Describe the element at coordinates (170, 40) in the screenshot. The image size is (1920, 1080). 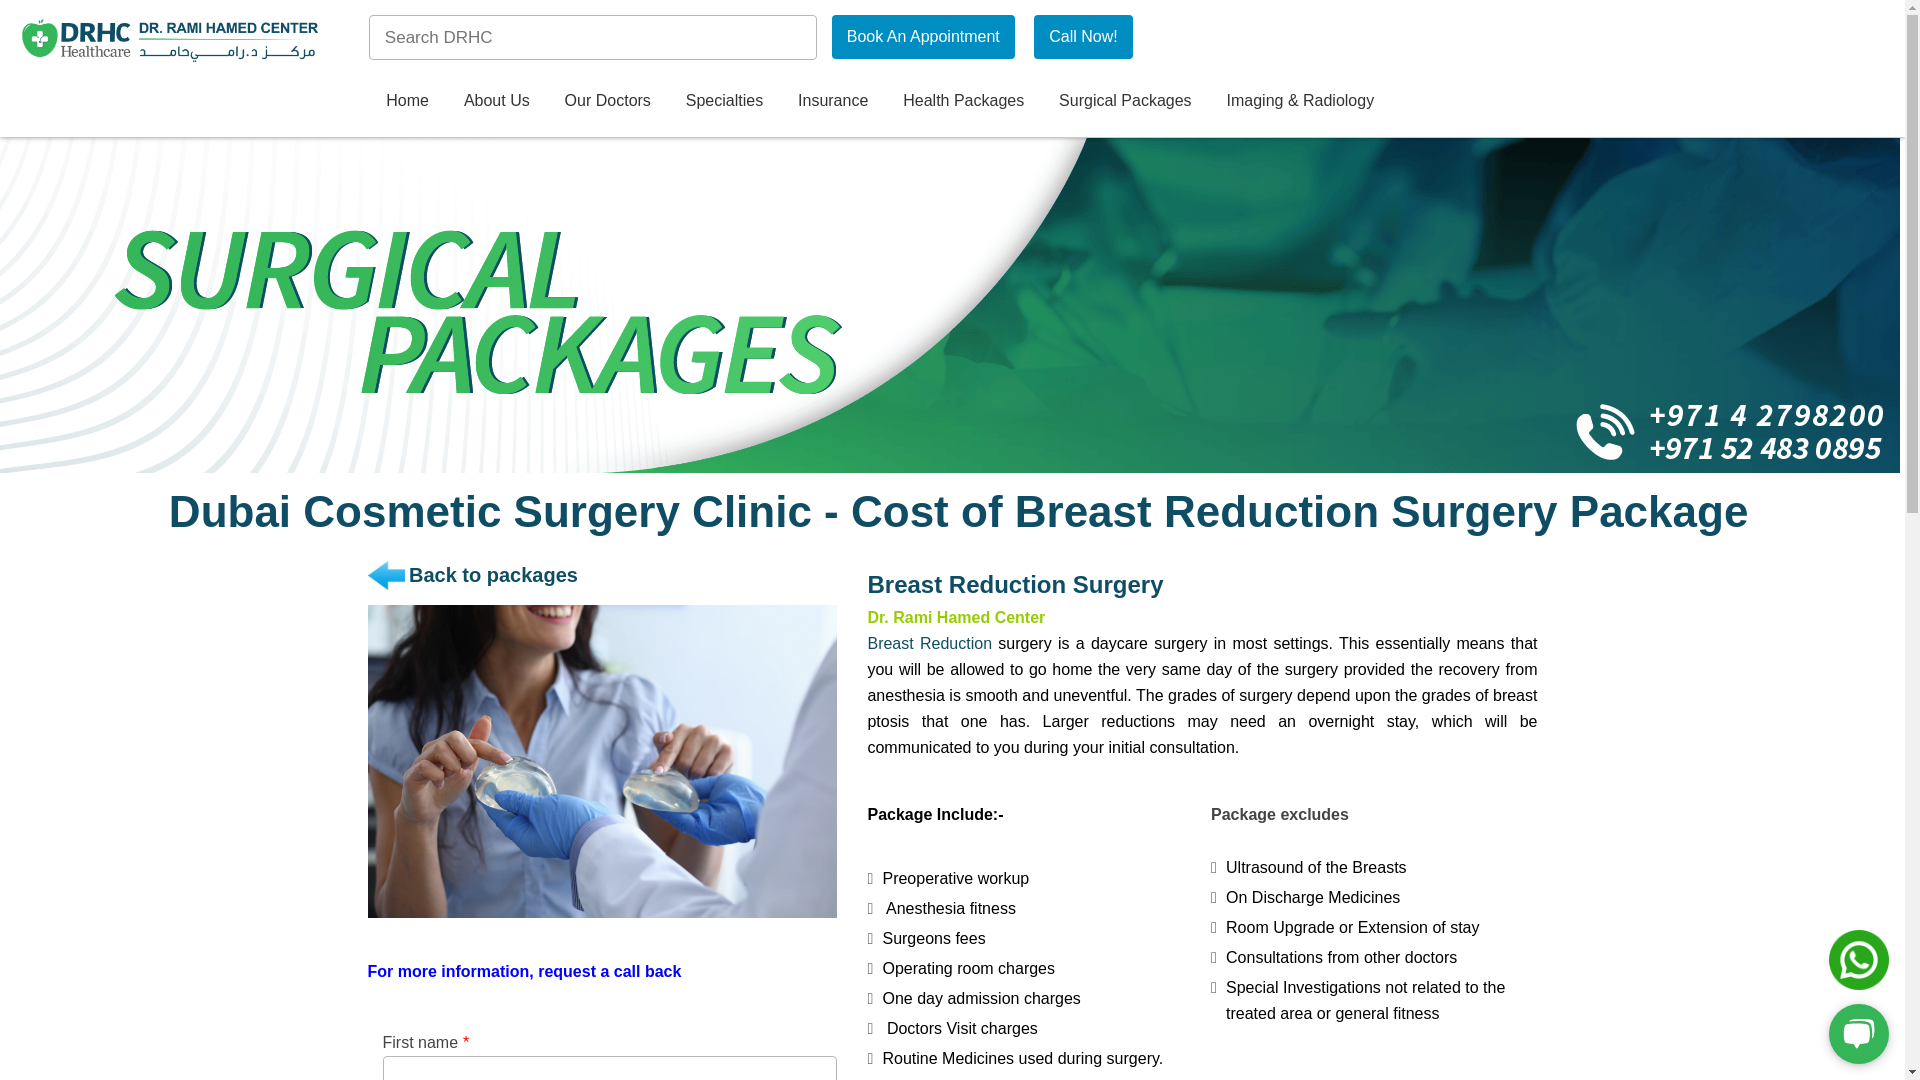
I see `DRHC` at that location.